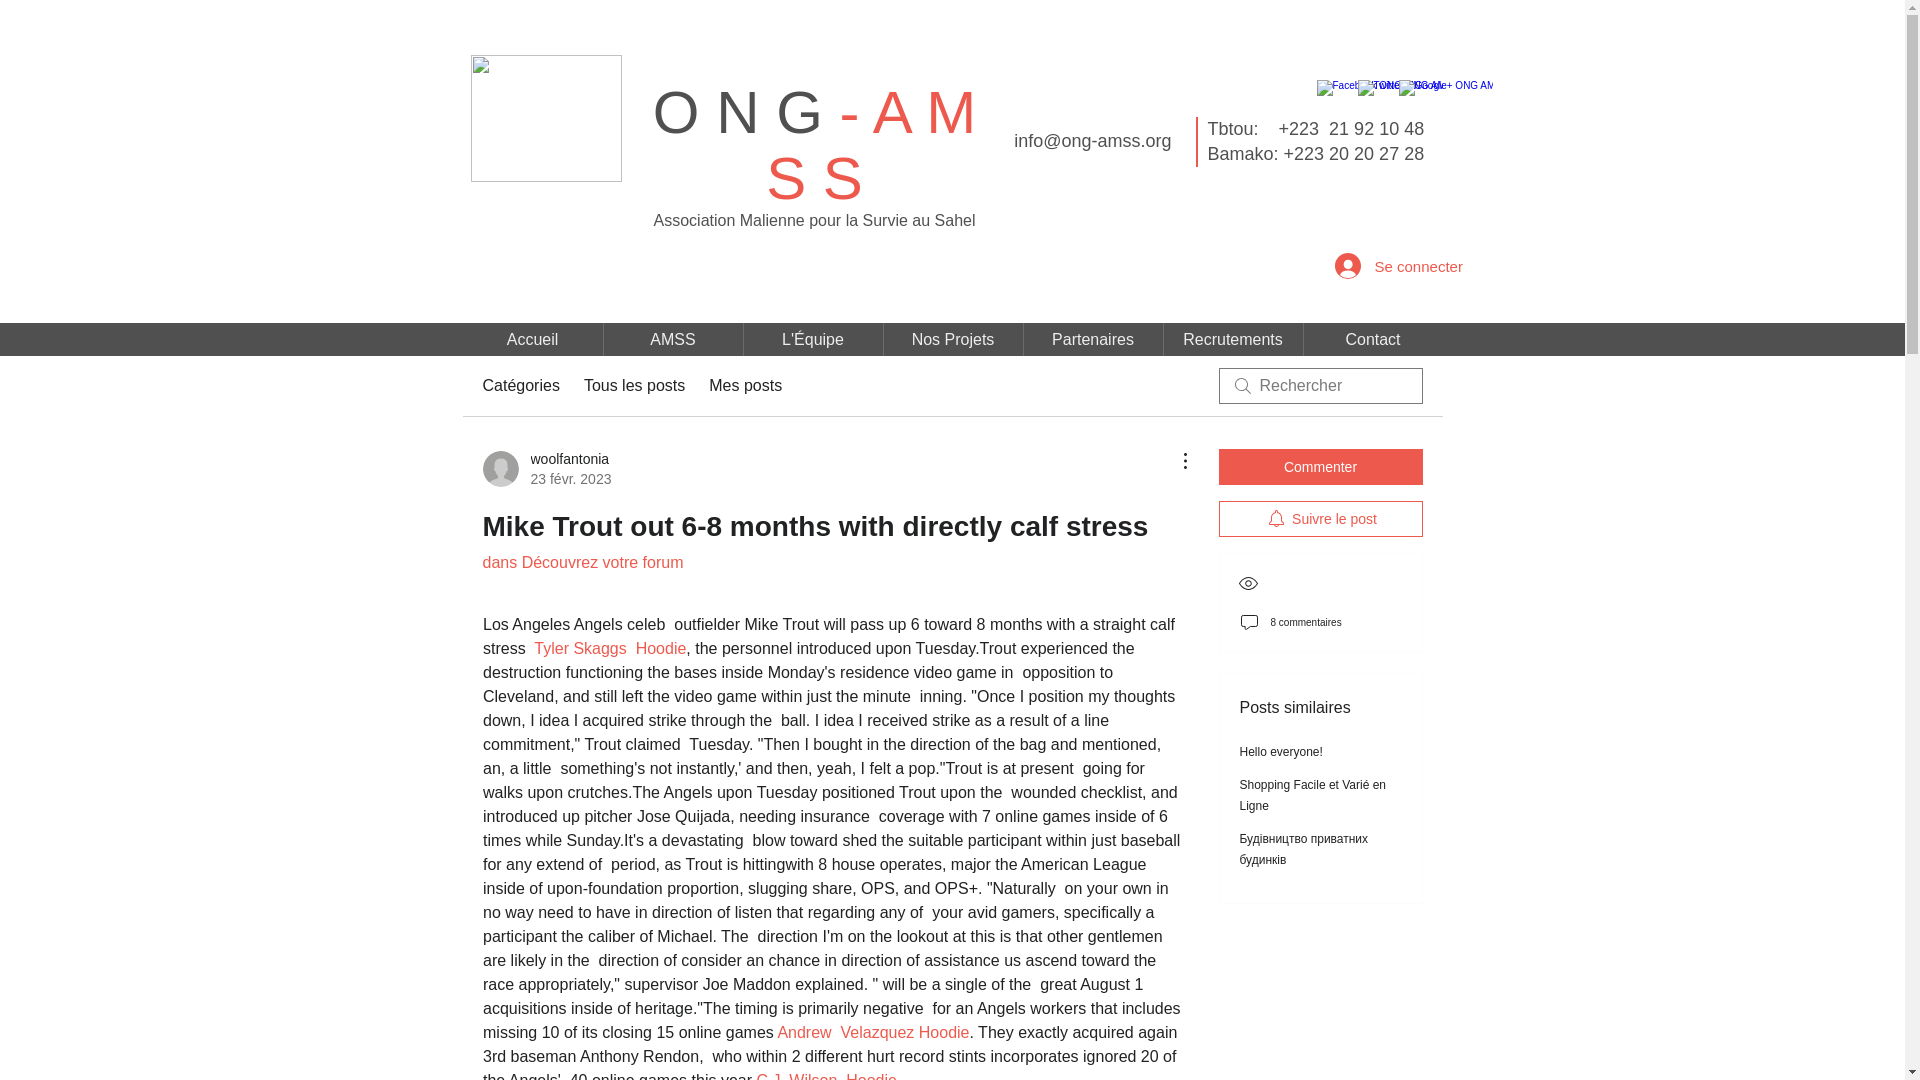 This screenshot has height=1080, width=1920. I want to click on AMSS, so click(674, 339).